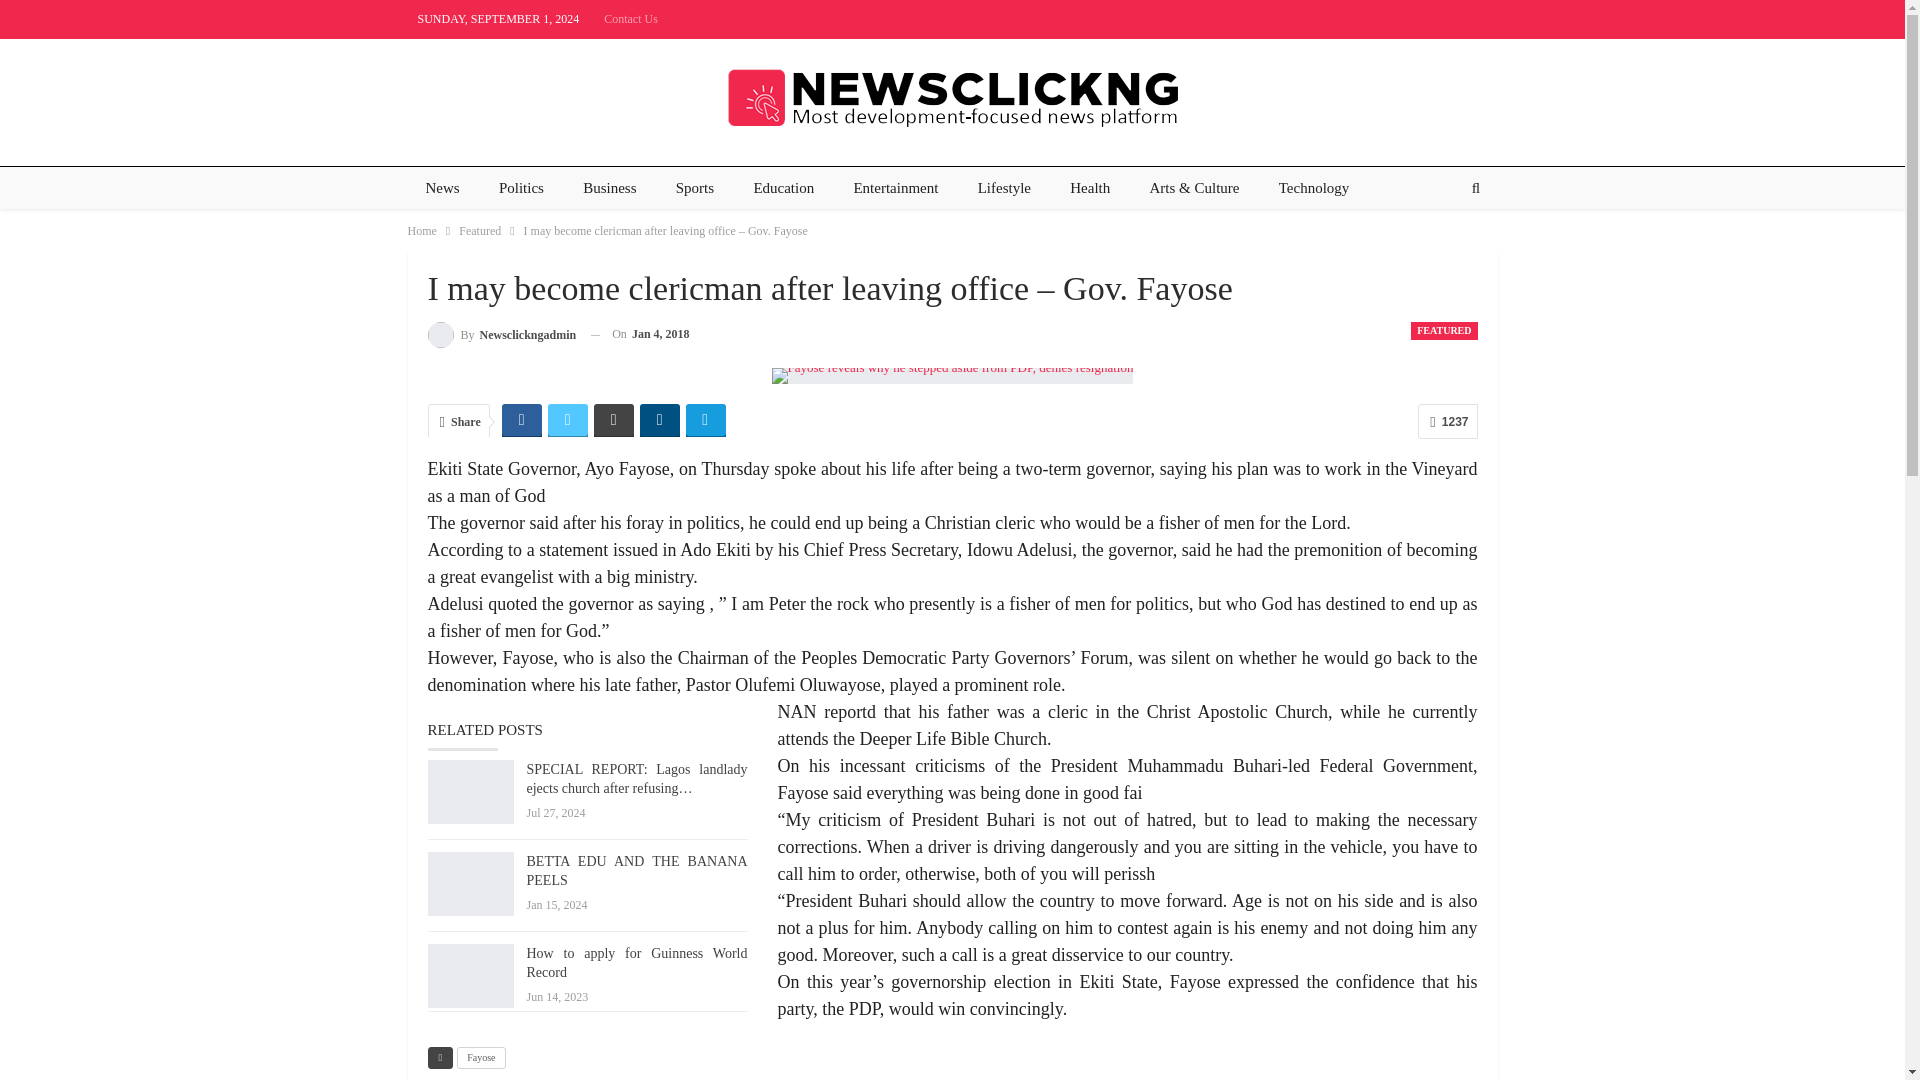 The width and height of the screenshot is (1920, 1080). I want to click on How to apply for Guinness World Record, so click(471, 975).